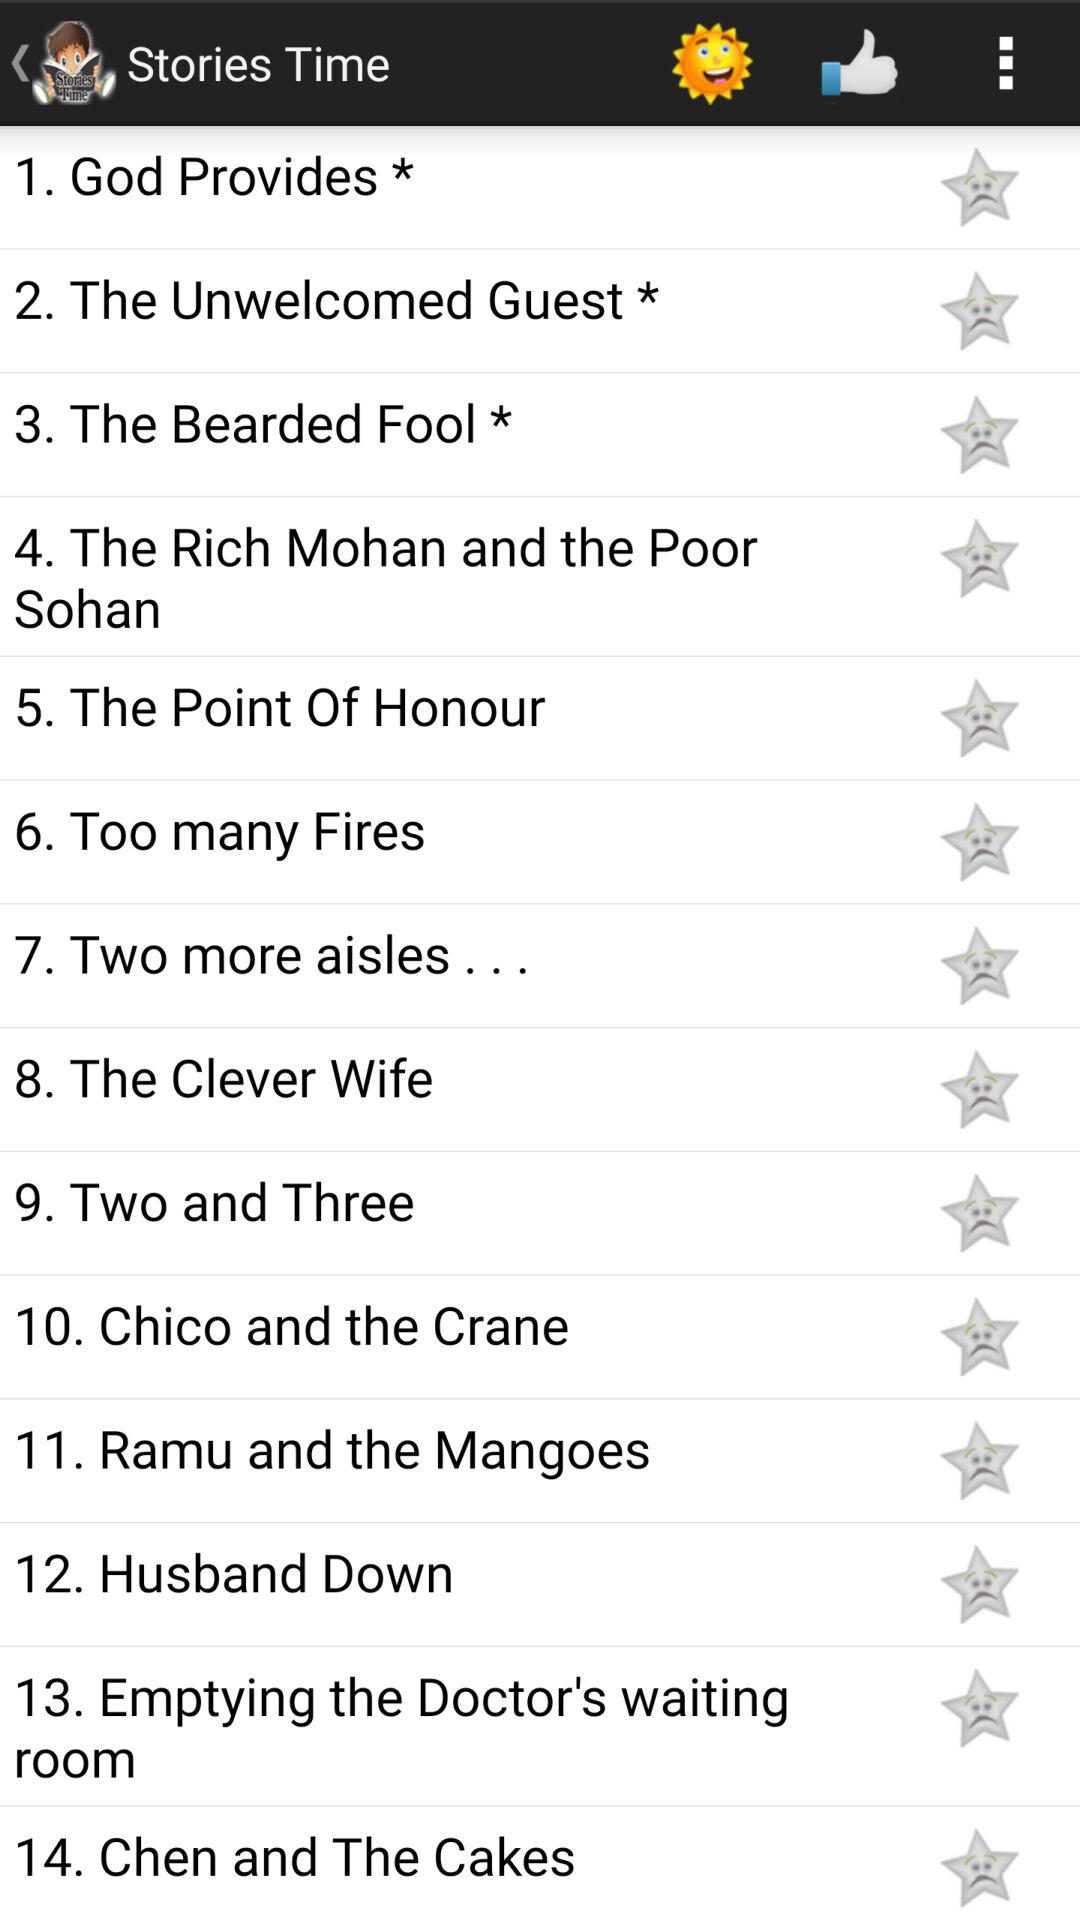 This screenshot has height=1920, width=1080. Describe the element at coordinates (979, 1460) in the screenshot. I see `rate` at that location.